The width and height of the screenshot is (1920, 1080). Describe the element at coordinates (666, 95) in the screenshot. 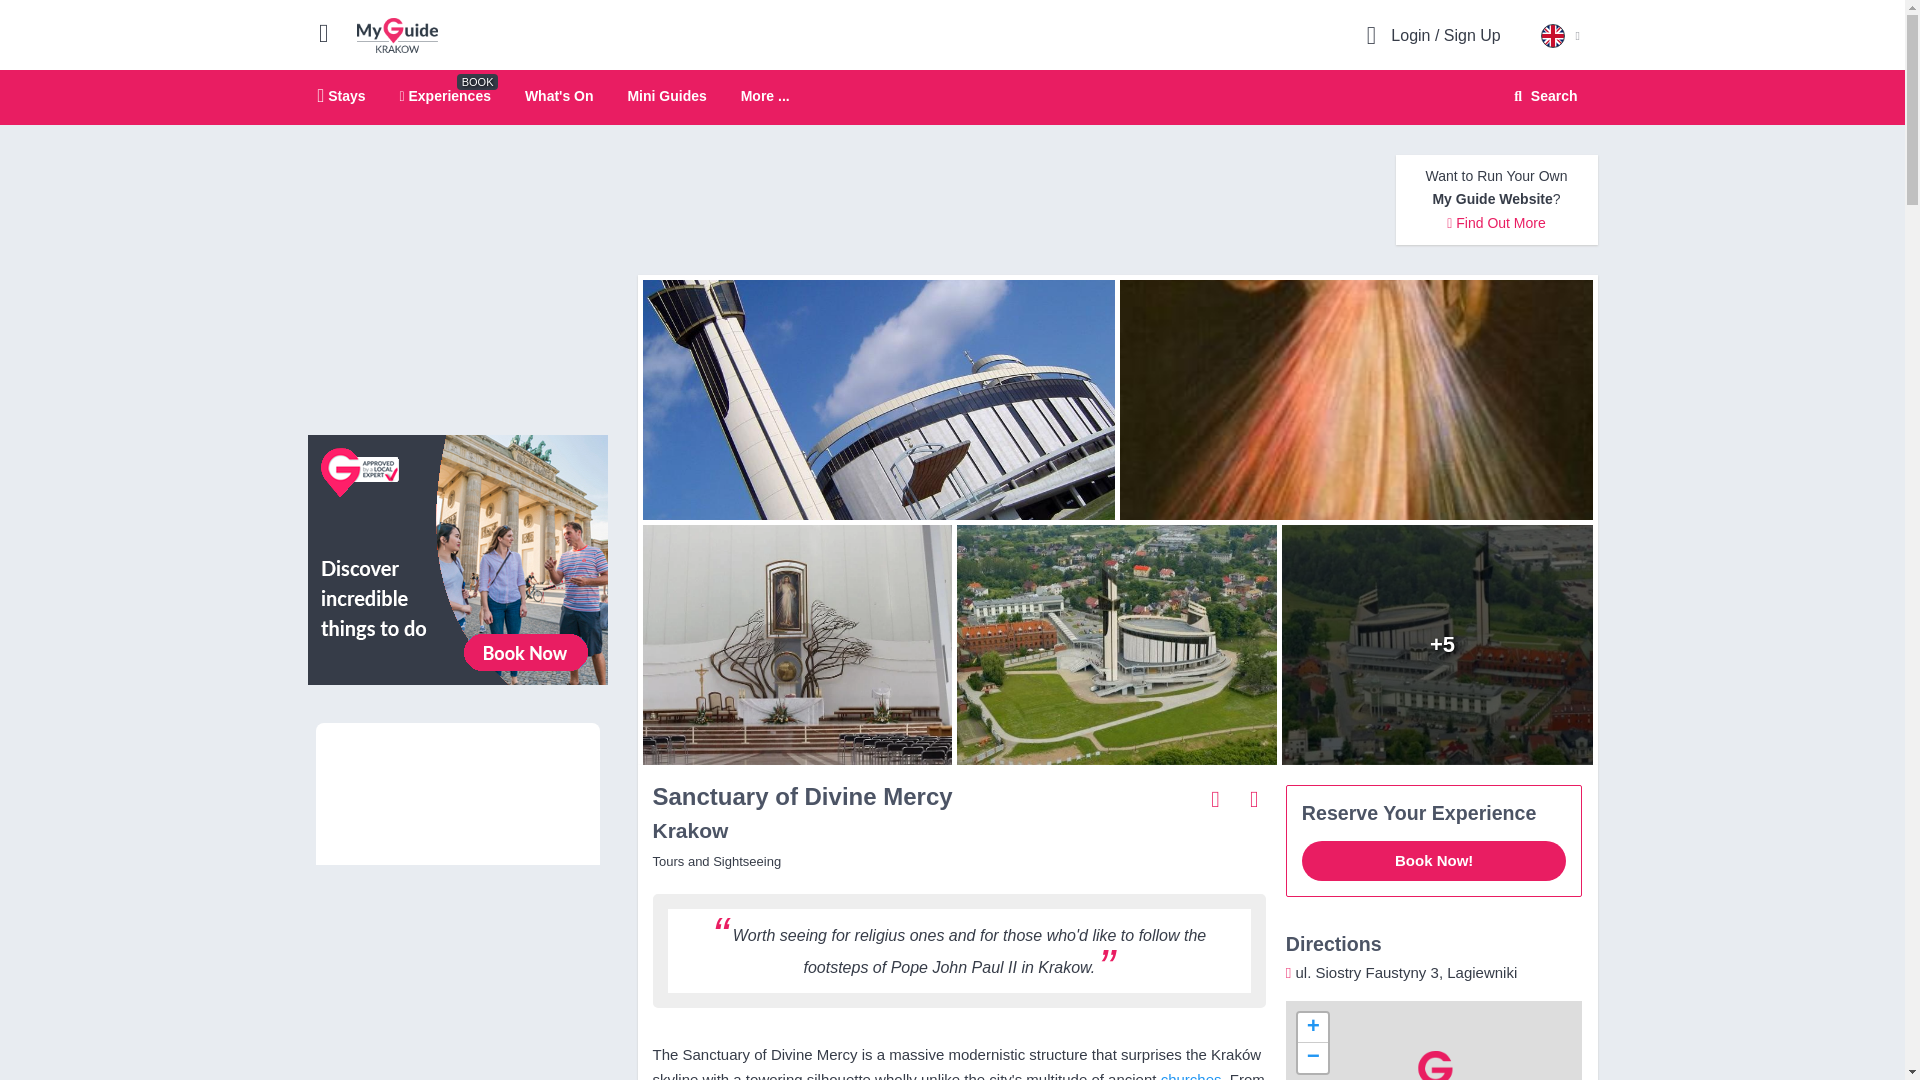

I see `Experiences` at that location.